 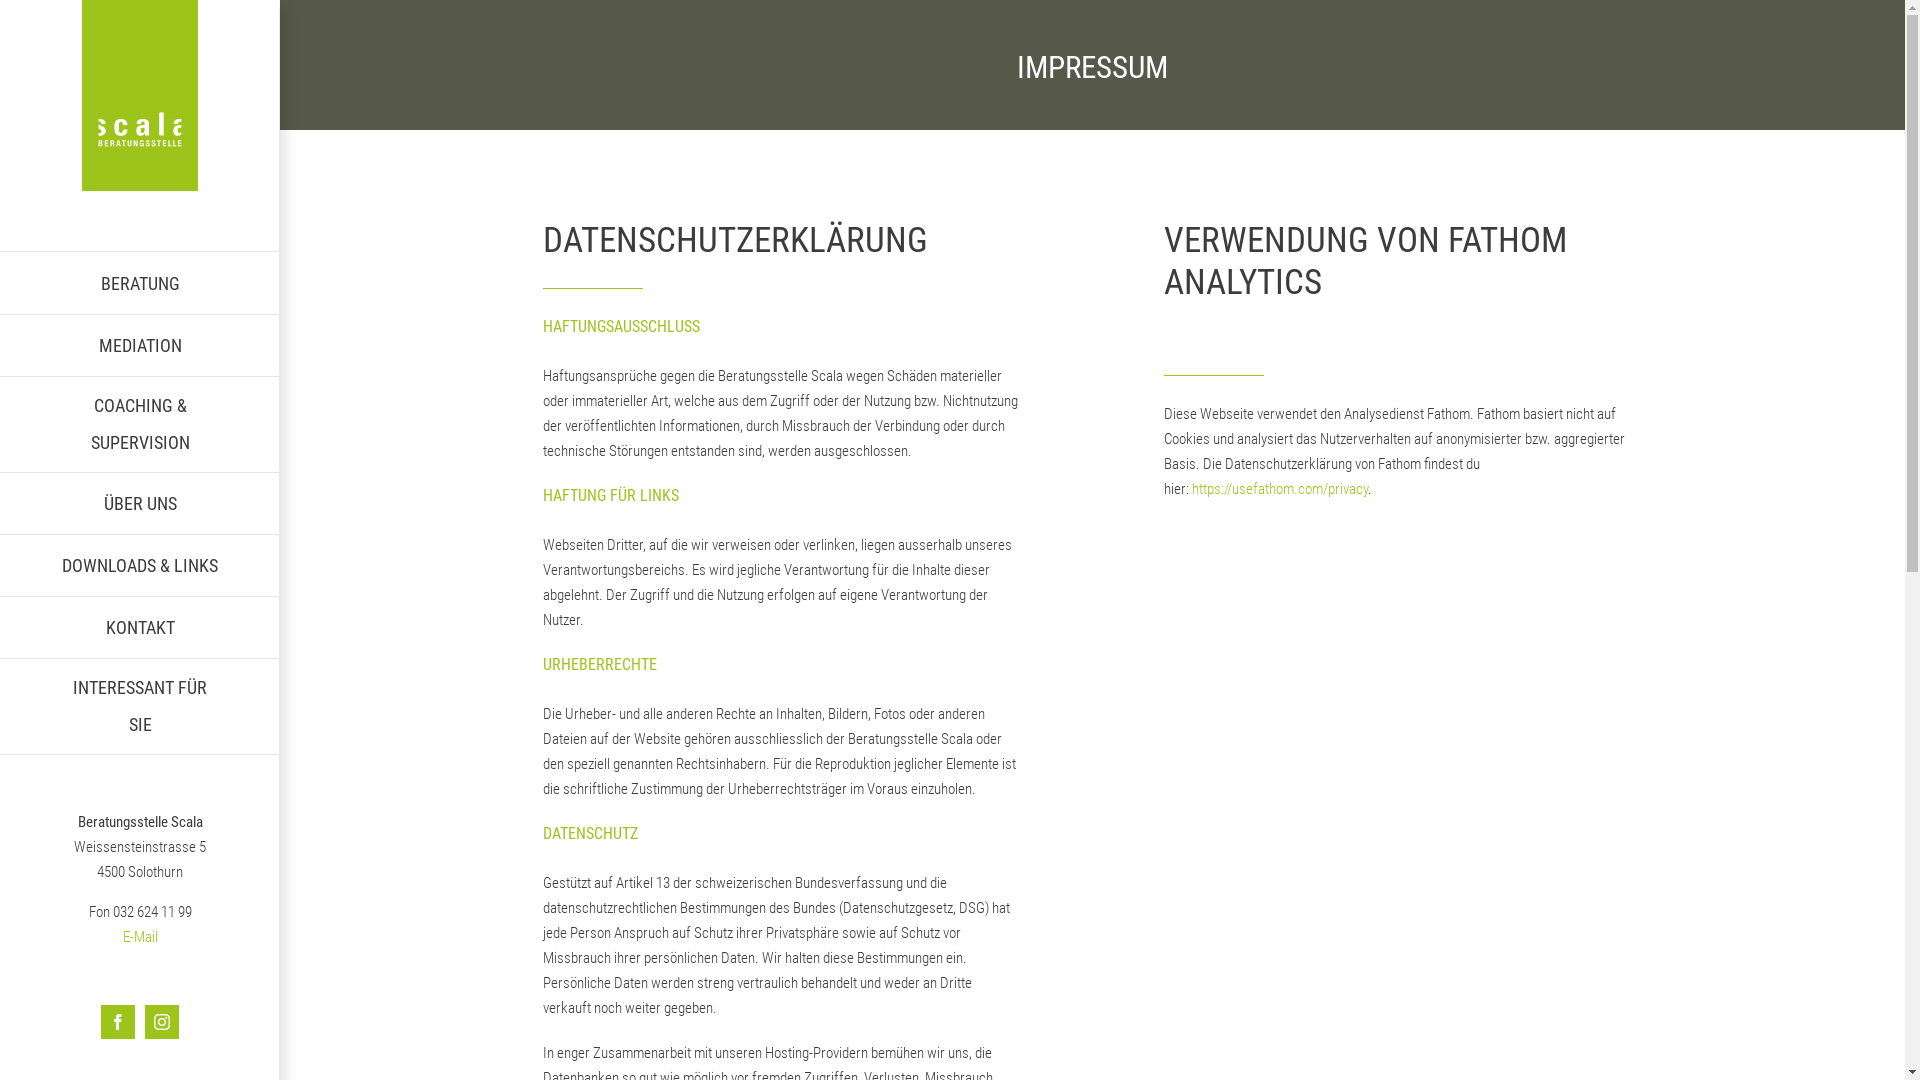 What do you see at coordinates (140, 283) in the screenshot?
I see `BERATUNG` at bounding box center [140, 283].